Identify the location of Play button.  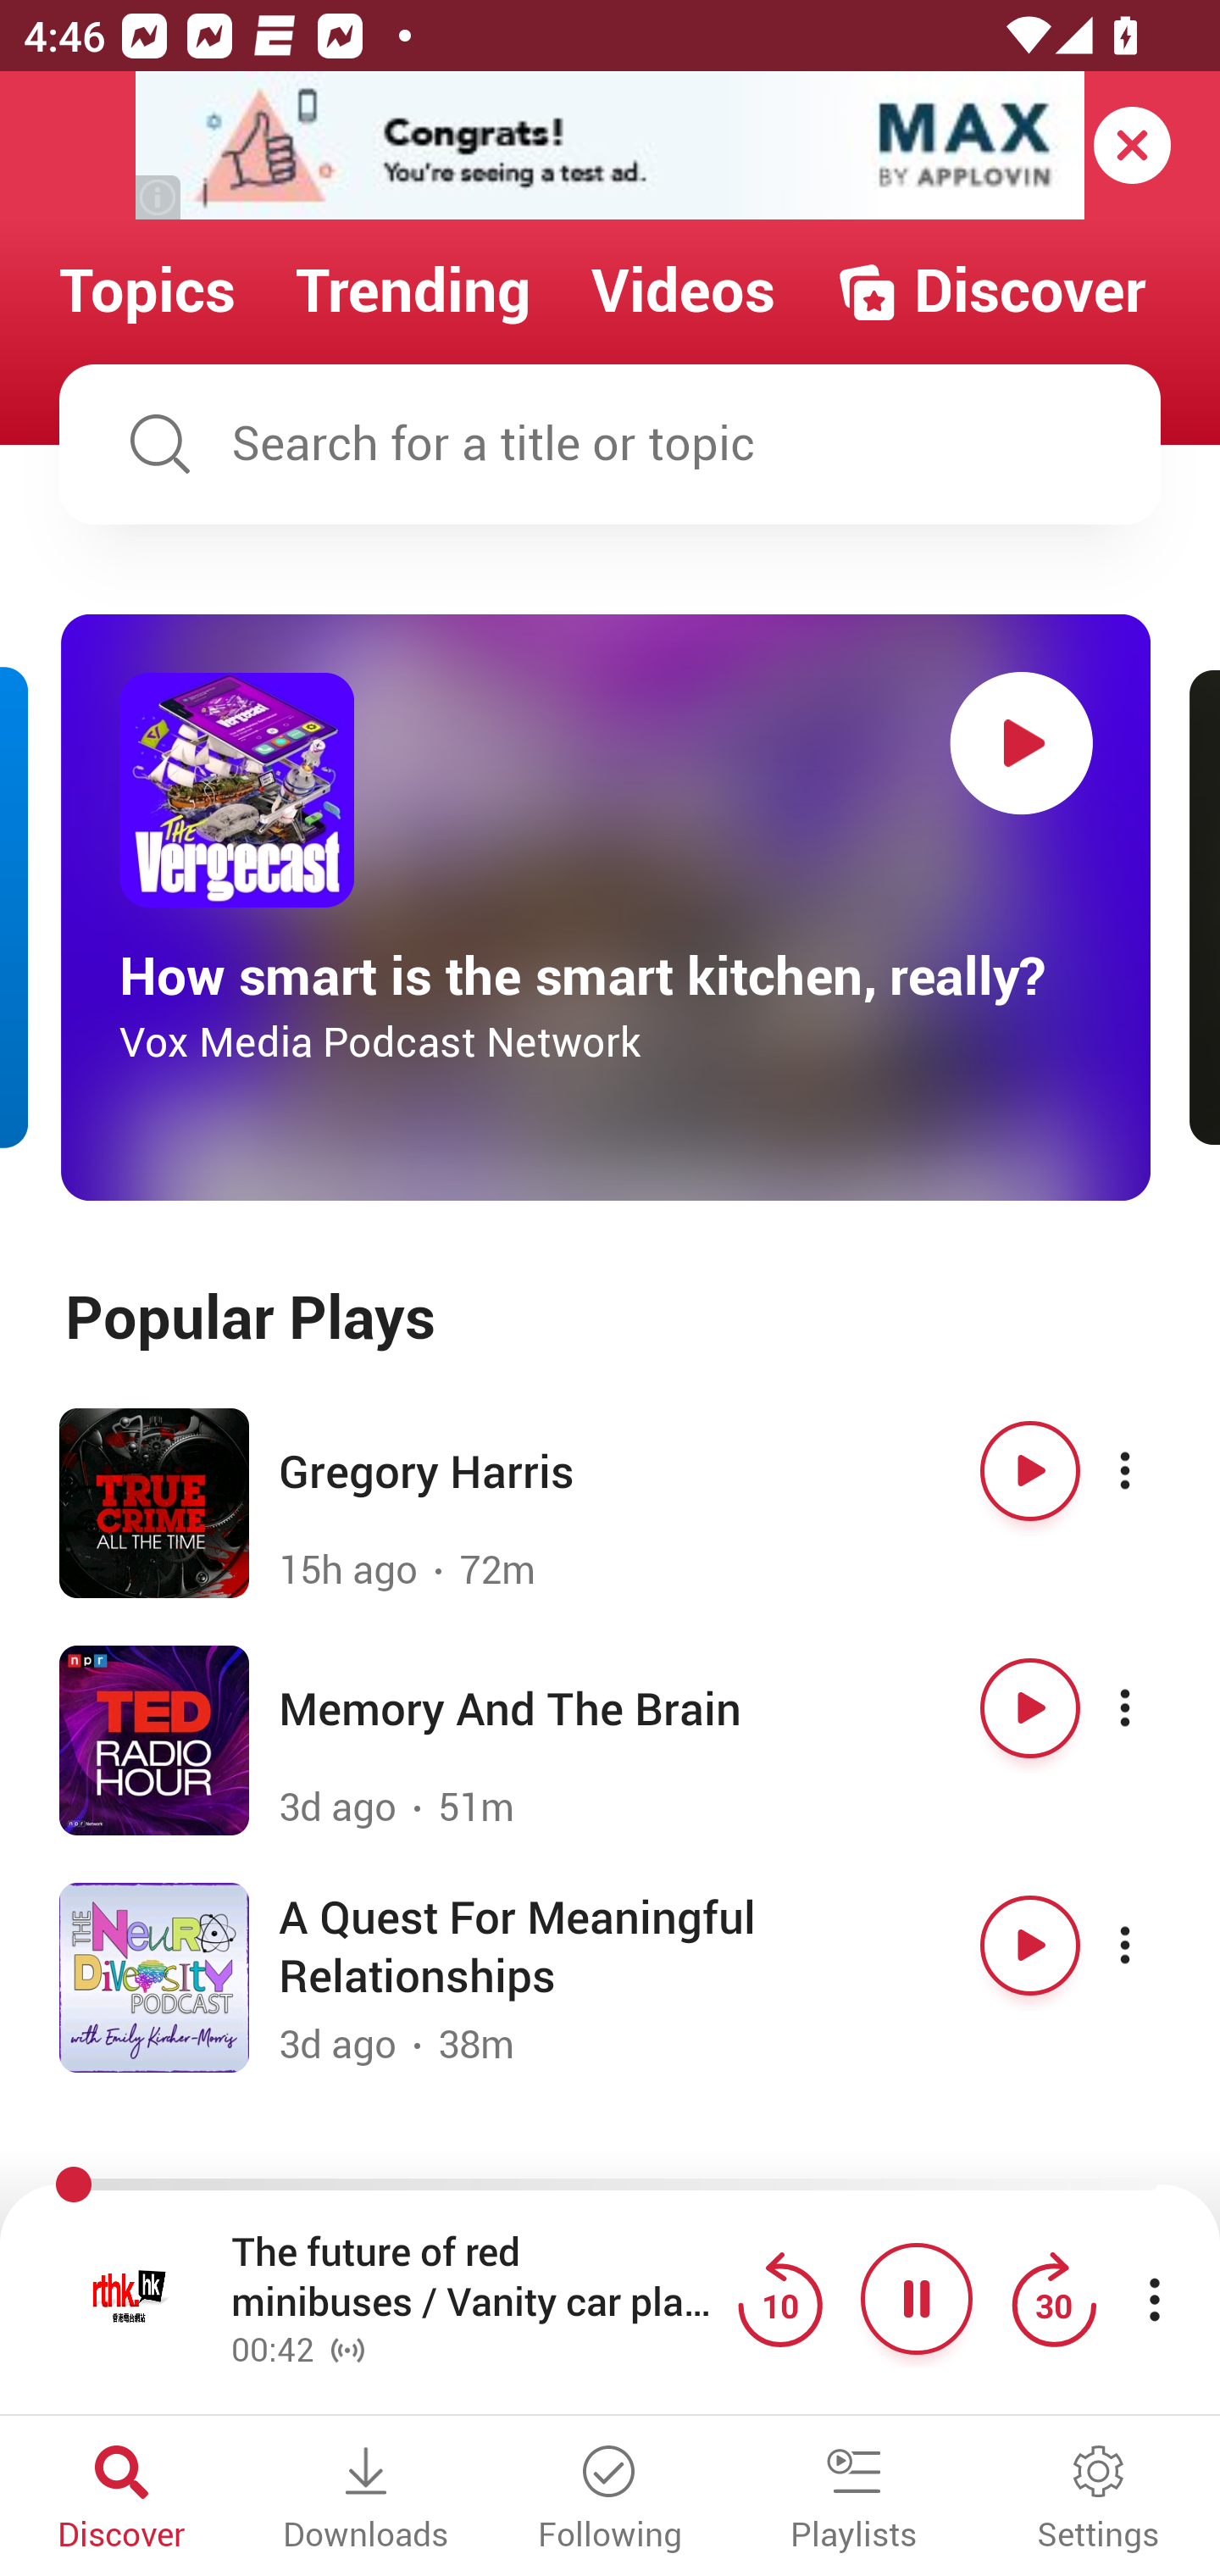
(1030, 1707).